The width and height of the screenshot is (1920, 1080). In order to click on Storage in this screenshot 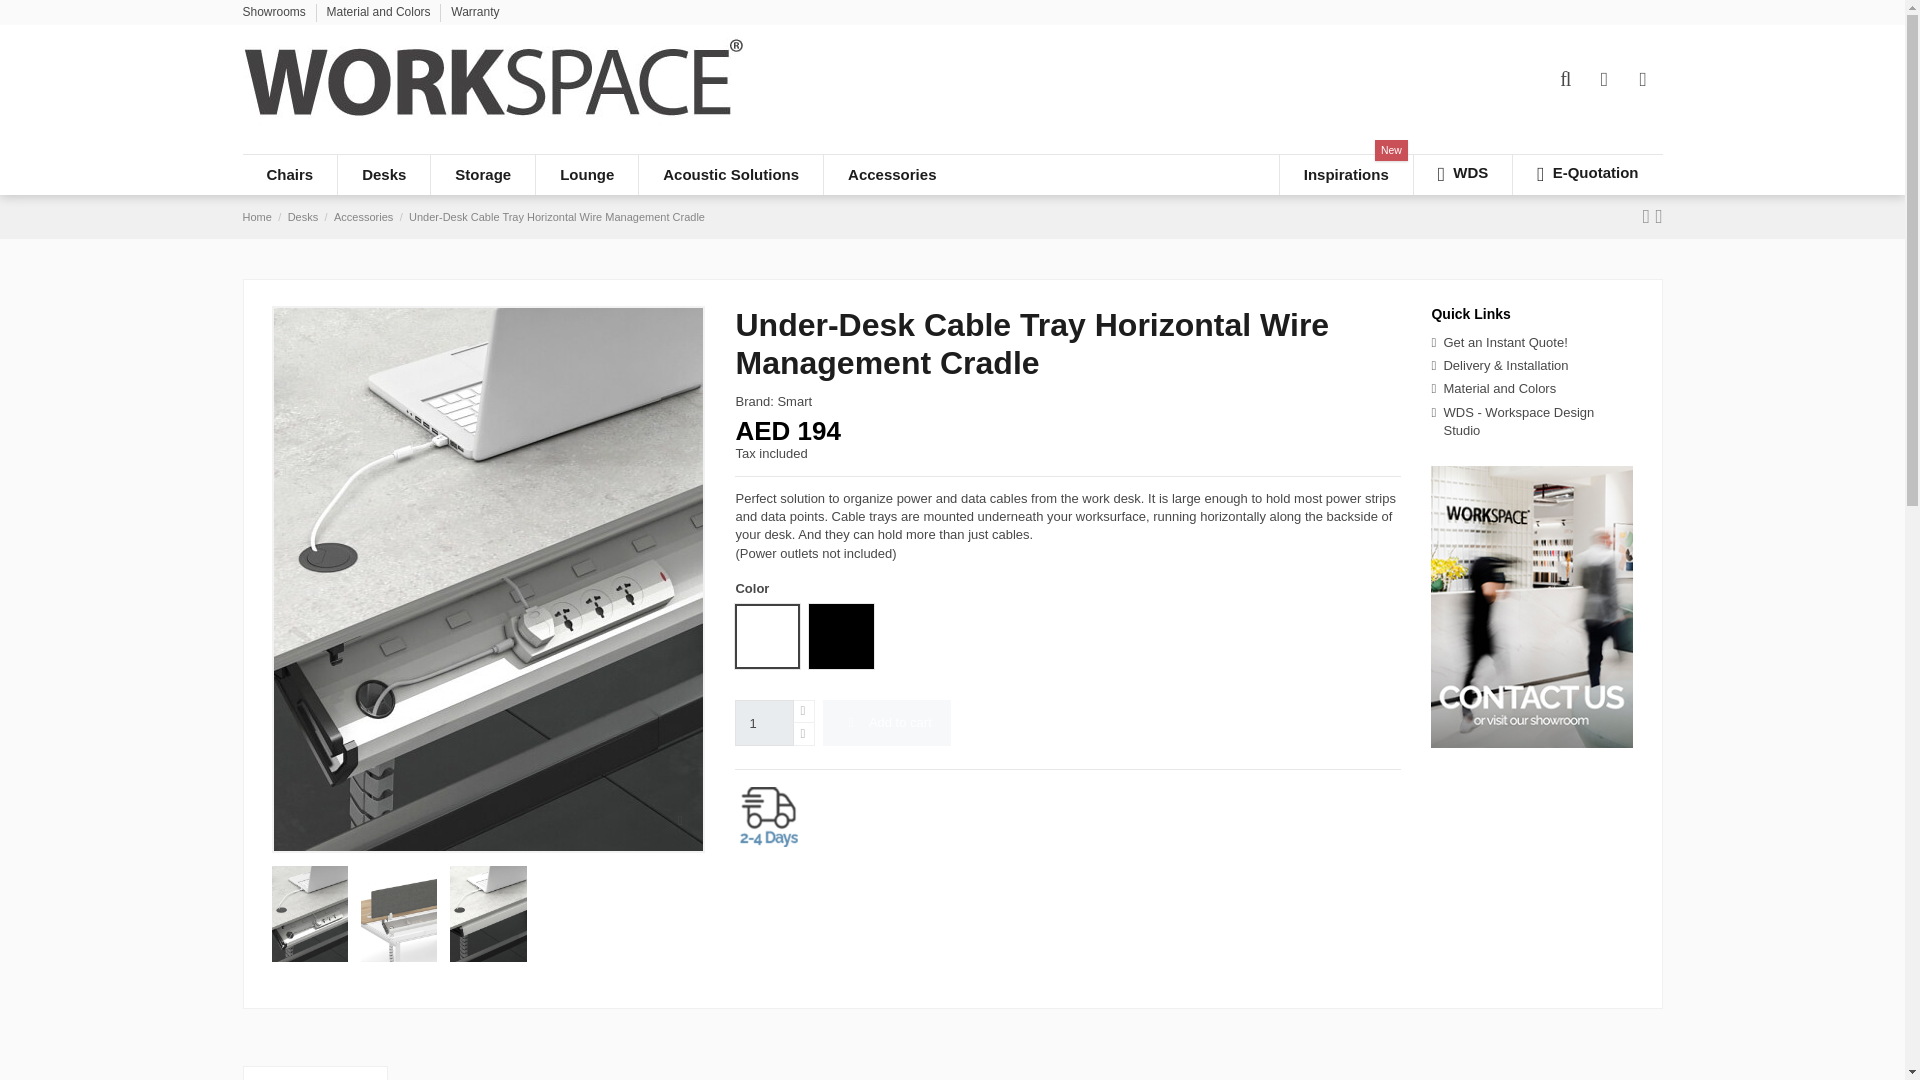, I will do `click(482, 175)`.